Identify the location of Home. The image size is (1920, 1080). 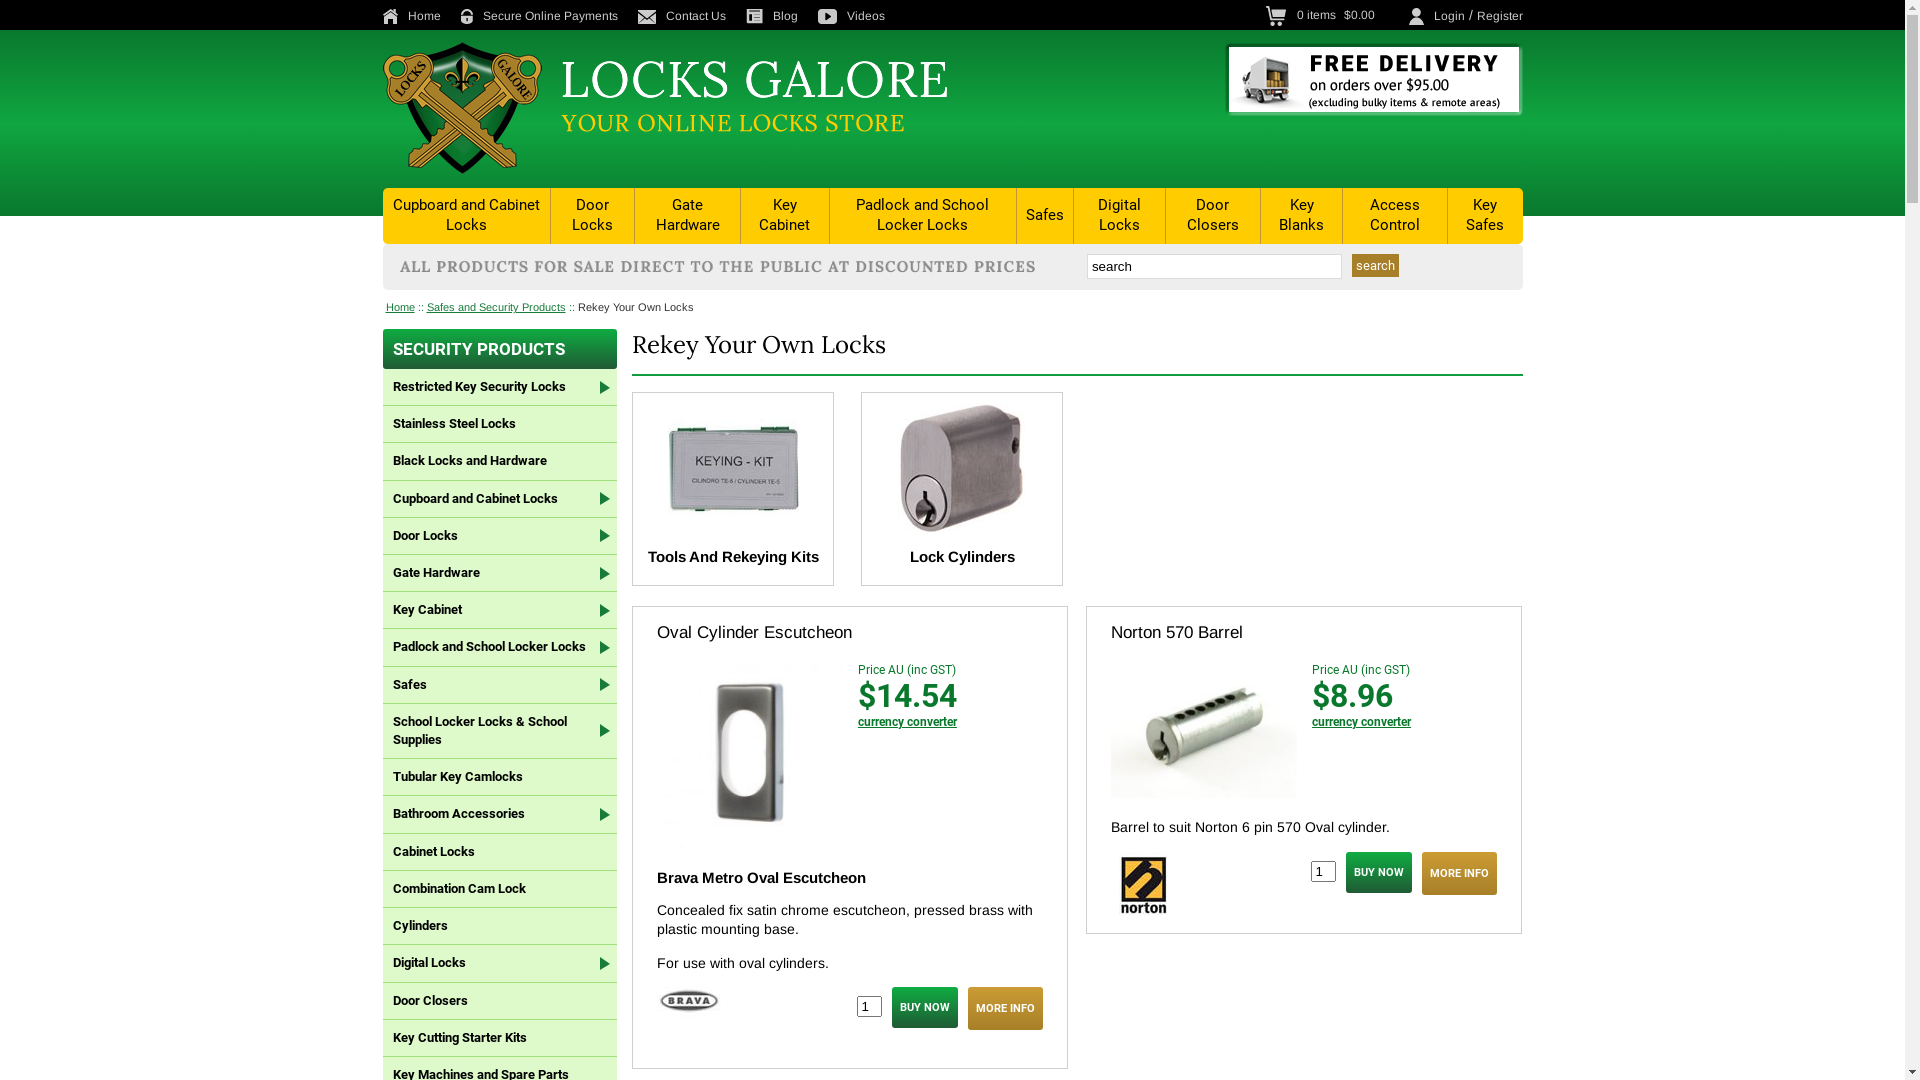
(419, 16).